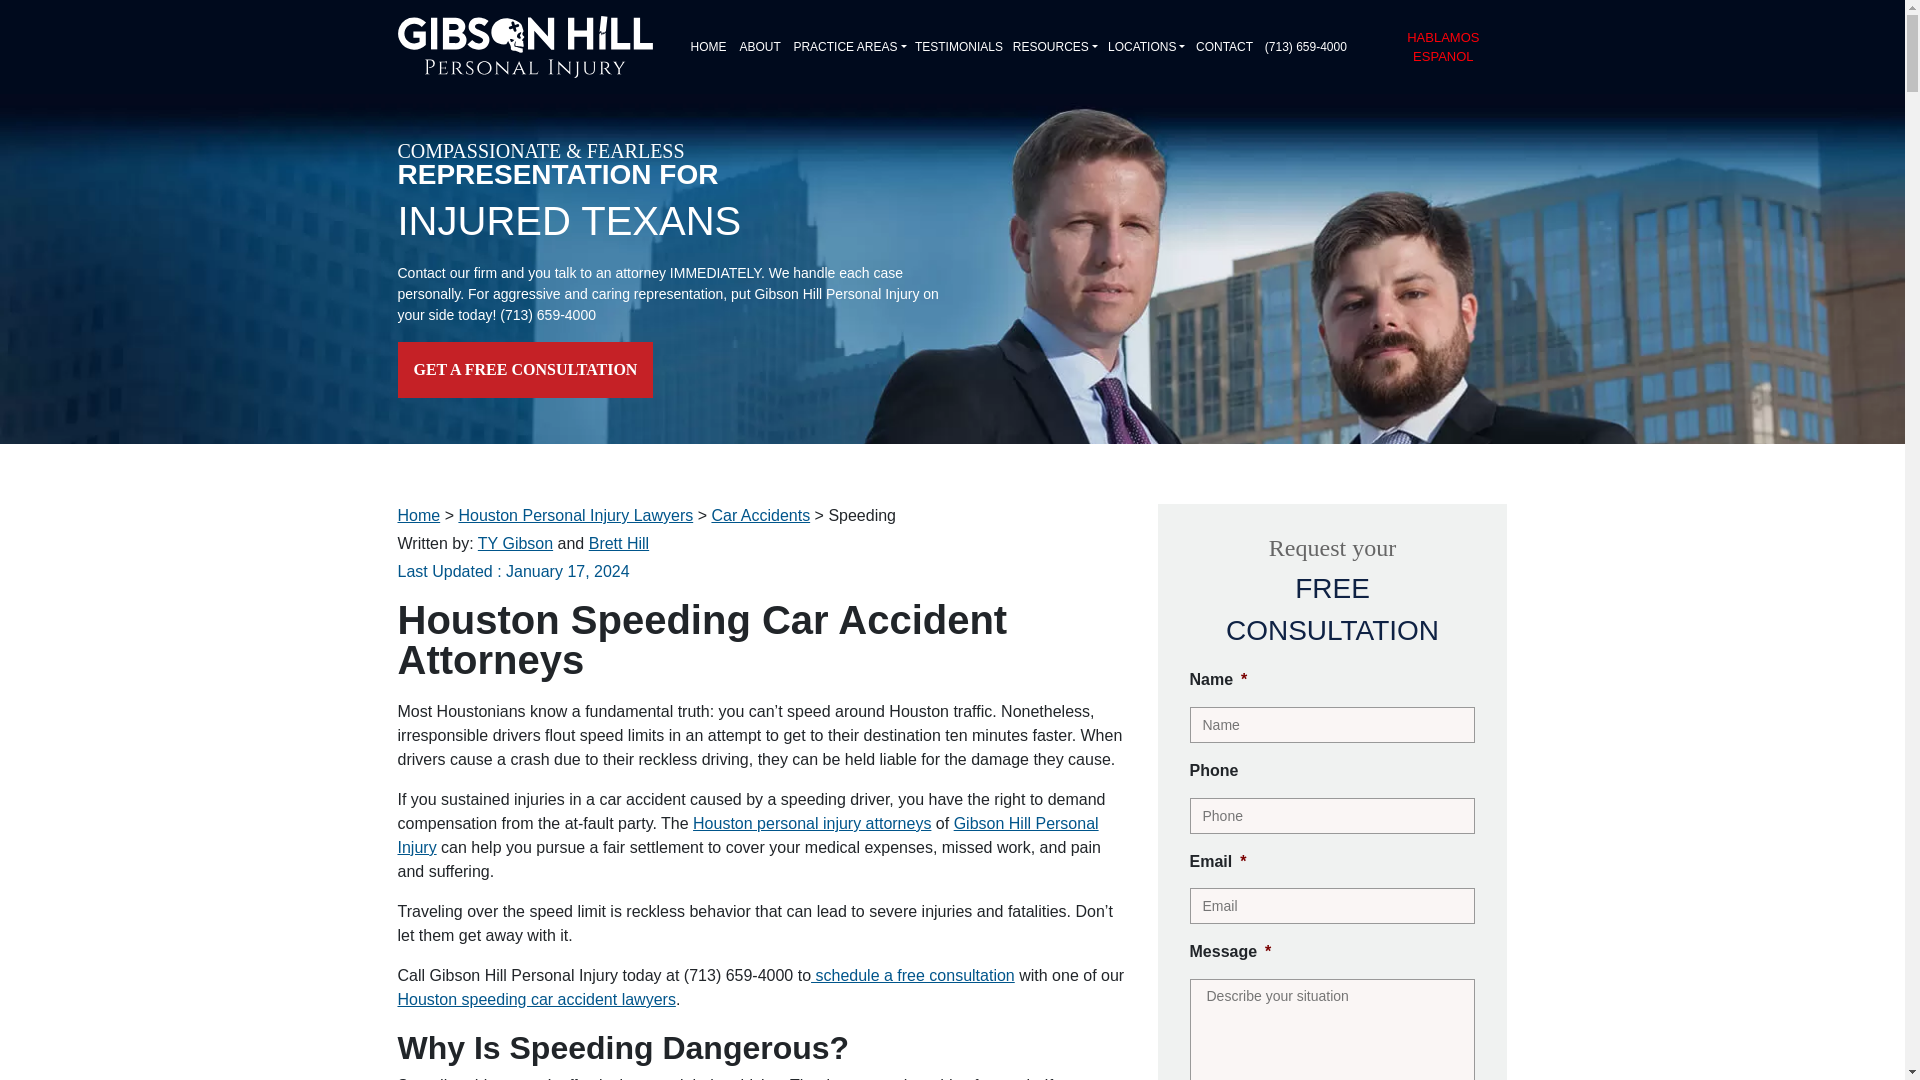 Image resolution: width=1920 pixels, height=1080 pixels. I want to click on GET A FREE CONSULTATION, so click(526, 370).